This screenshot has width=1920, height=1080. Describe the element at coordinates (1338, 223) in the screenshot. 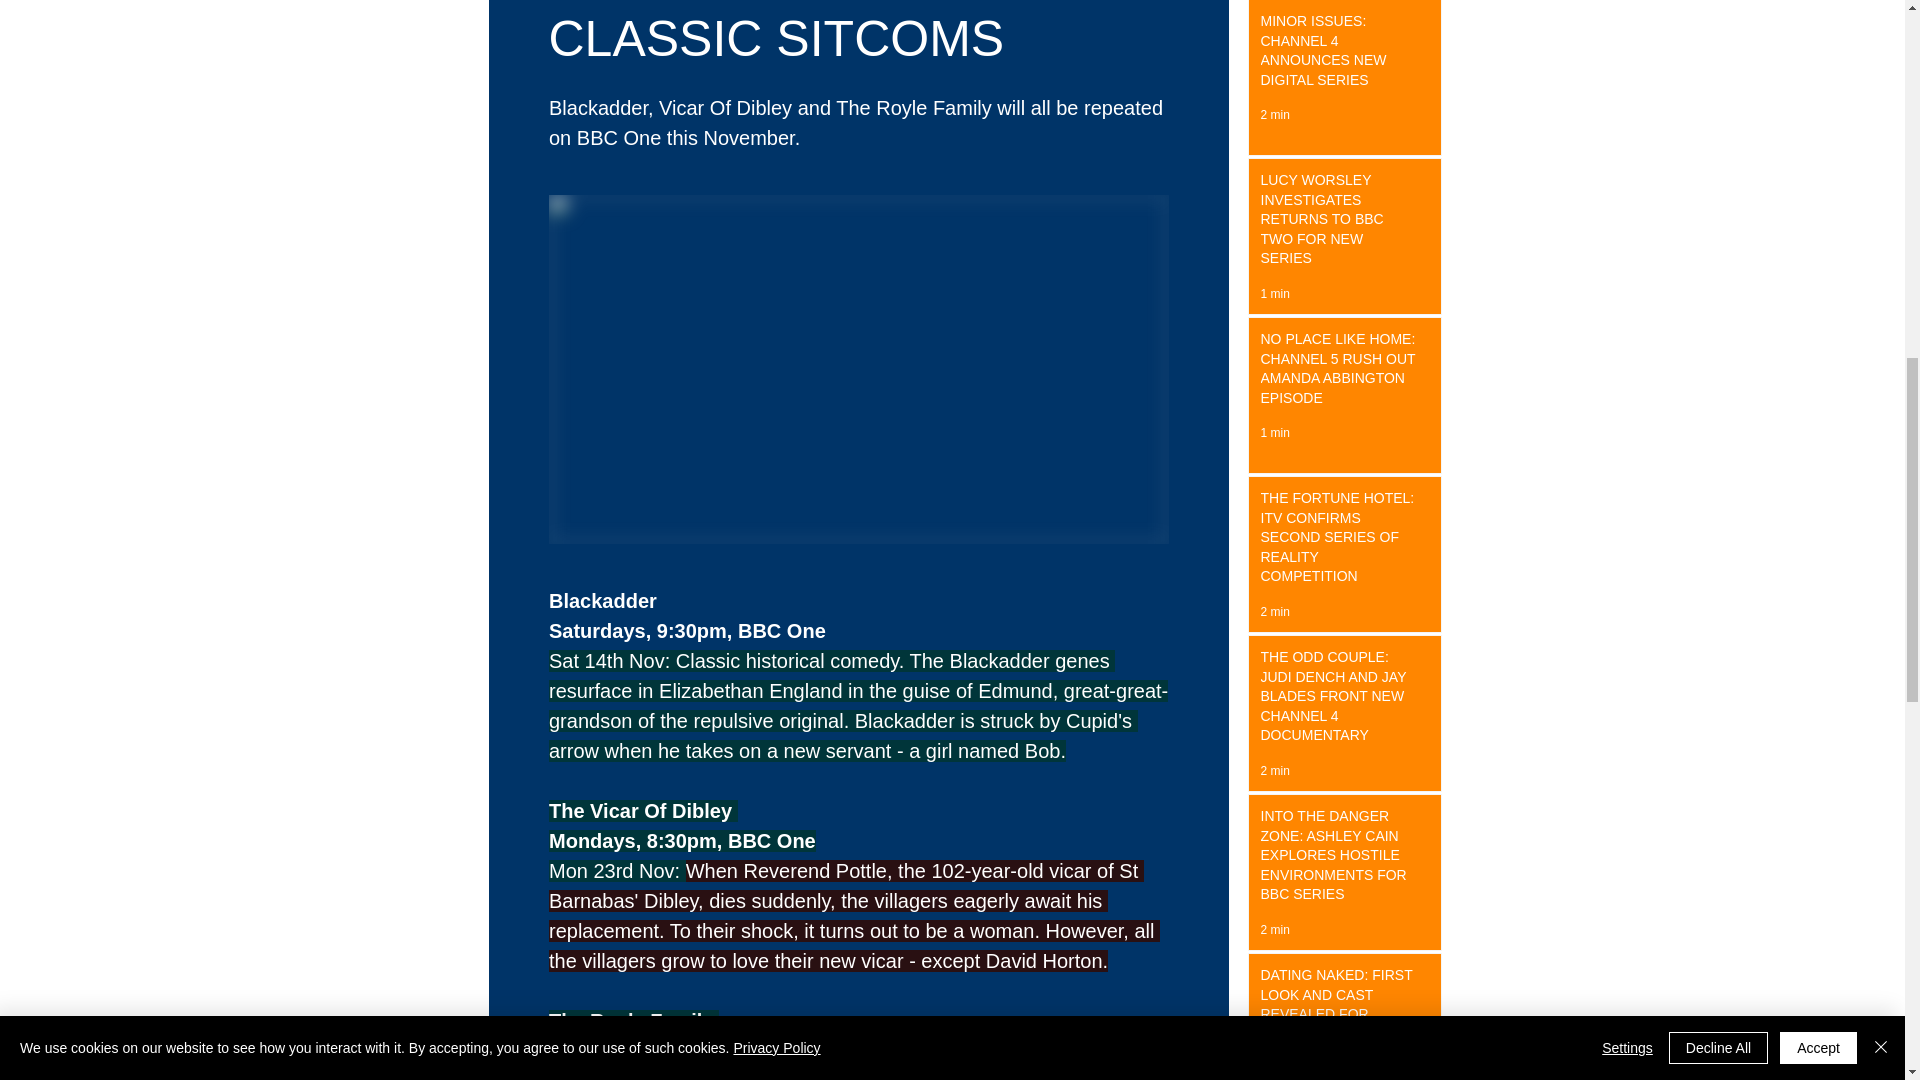

I see `LUCY WORSLEY INVESTIGATES RETURNS TO BBC TWO FOR NEW SERIES` at that location.